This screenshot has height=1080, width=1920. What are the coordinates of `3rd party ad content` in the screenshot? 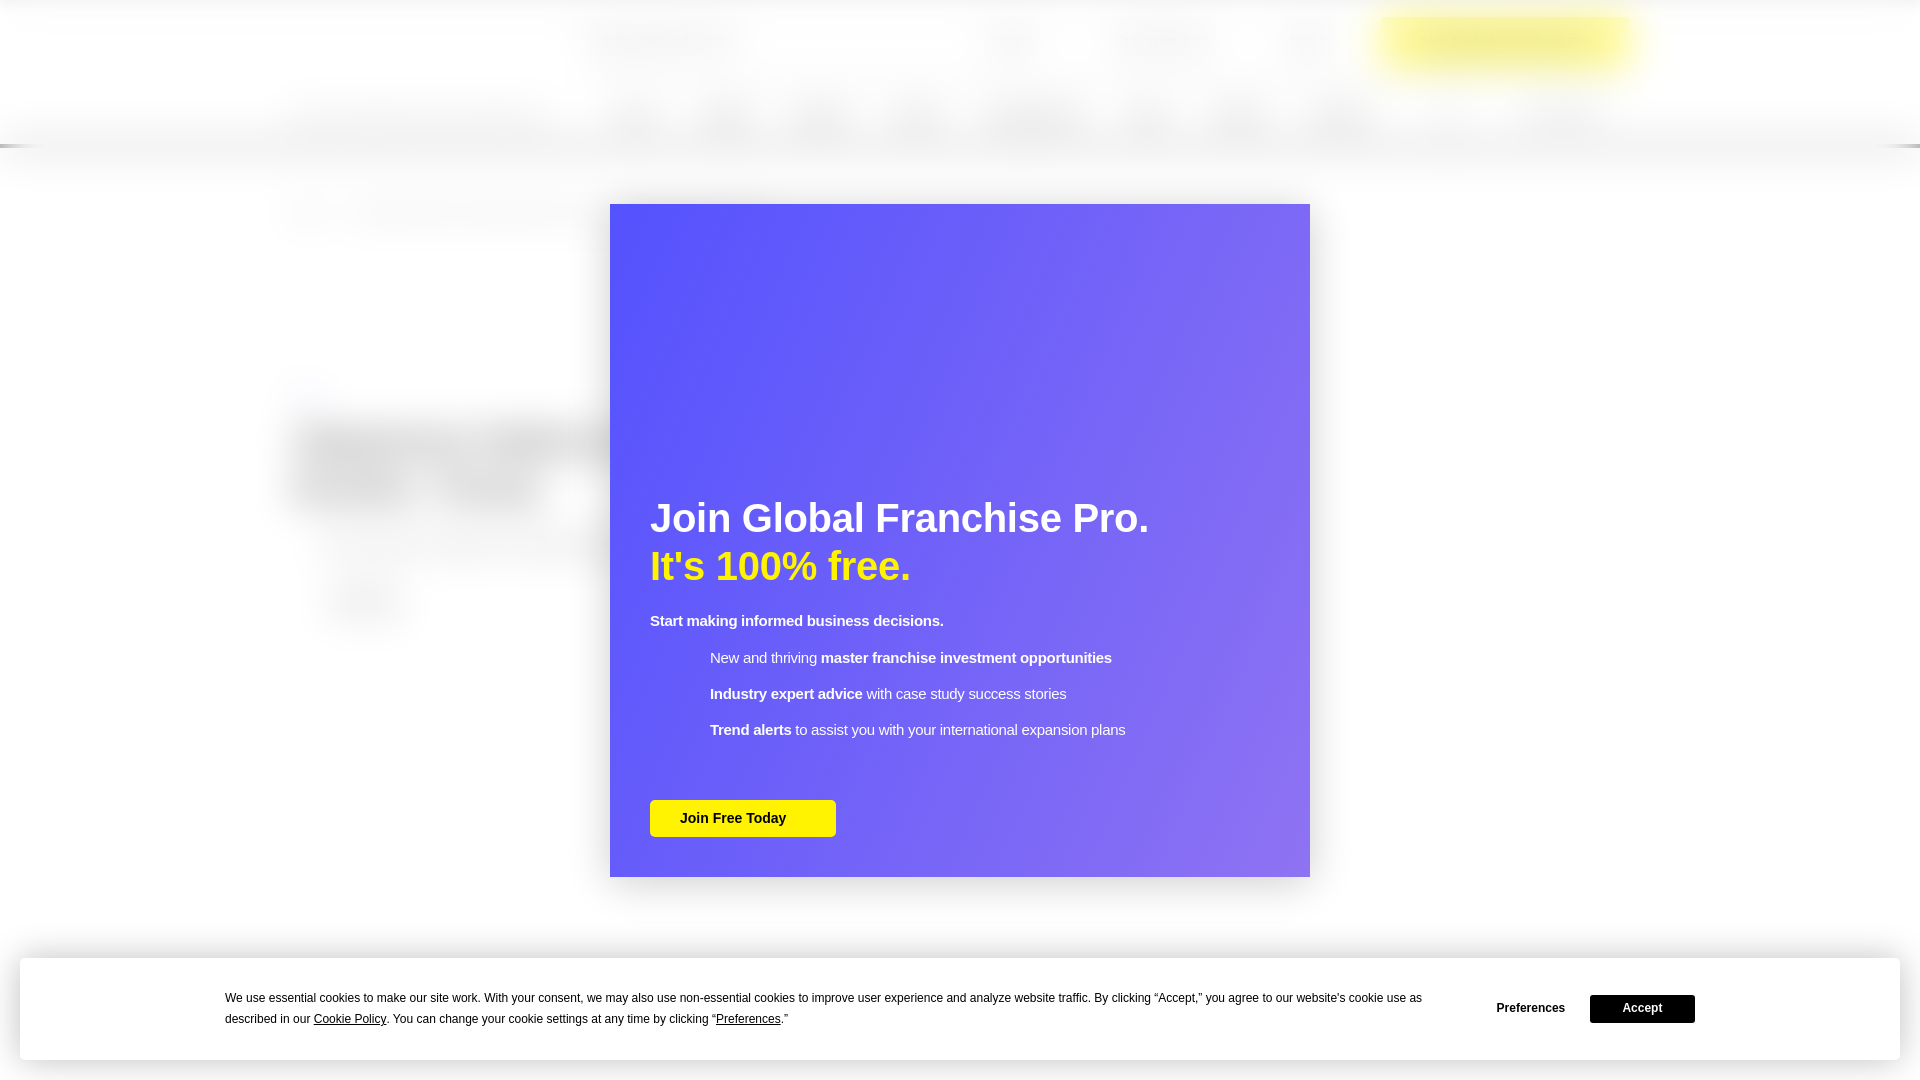 It's located at (960, 293).